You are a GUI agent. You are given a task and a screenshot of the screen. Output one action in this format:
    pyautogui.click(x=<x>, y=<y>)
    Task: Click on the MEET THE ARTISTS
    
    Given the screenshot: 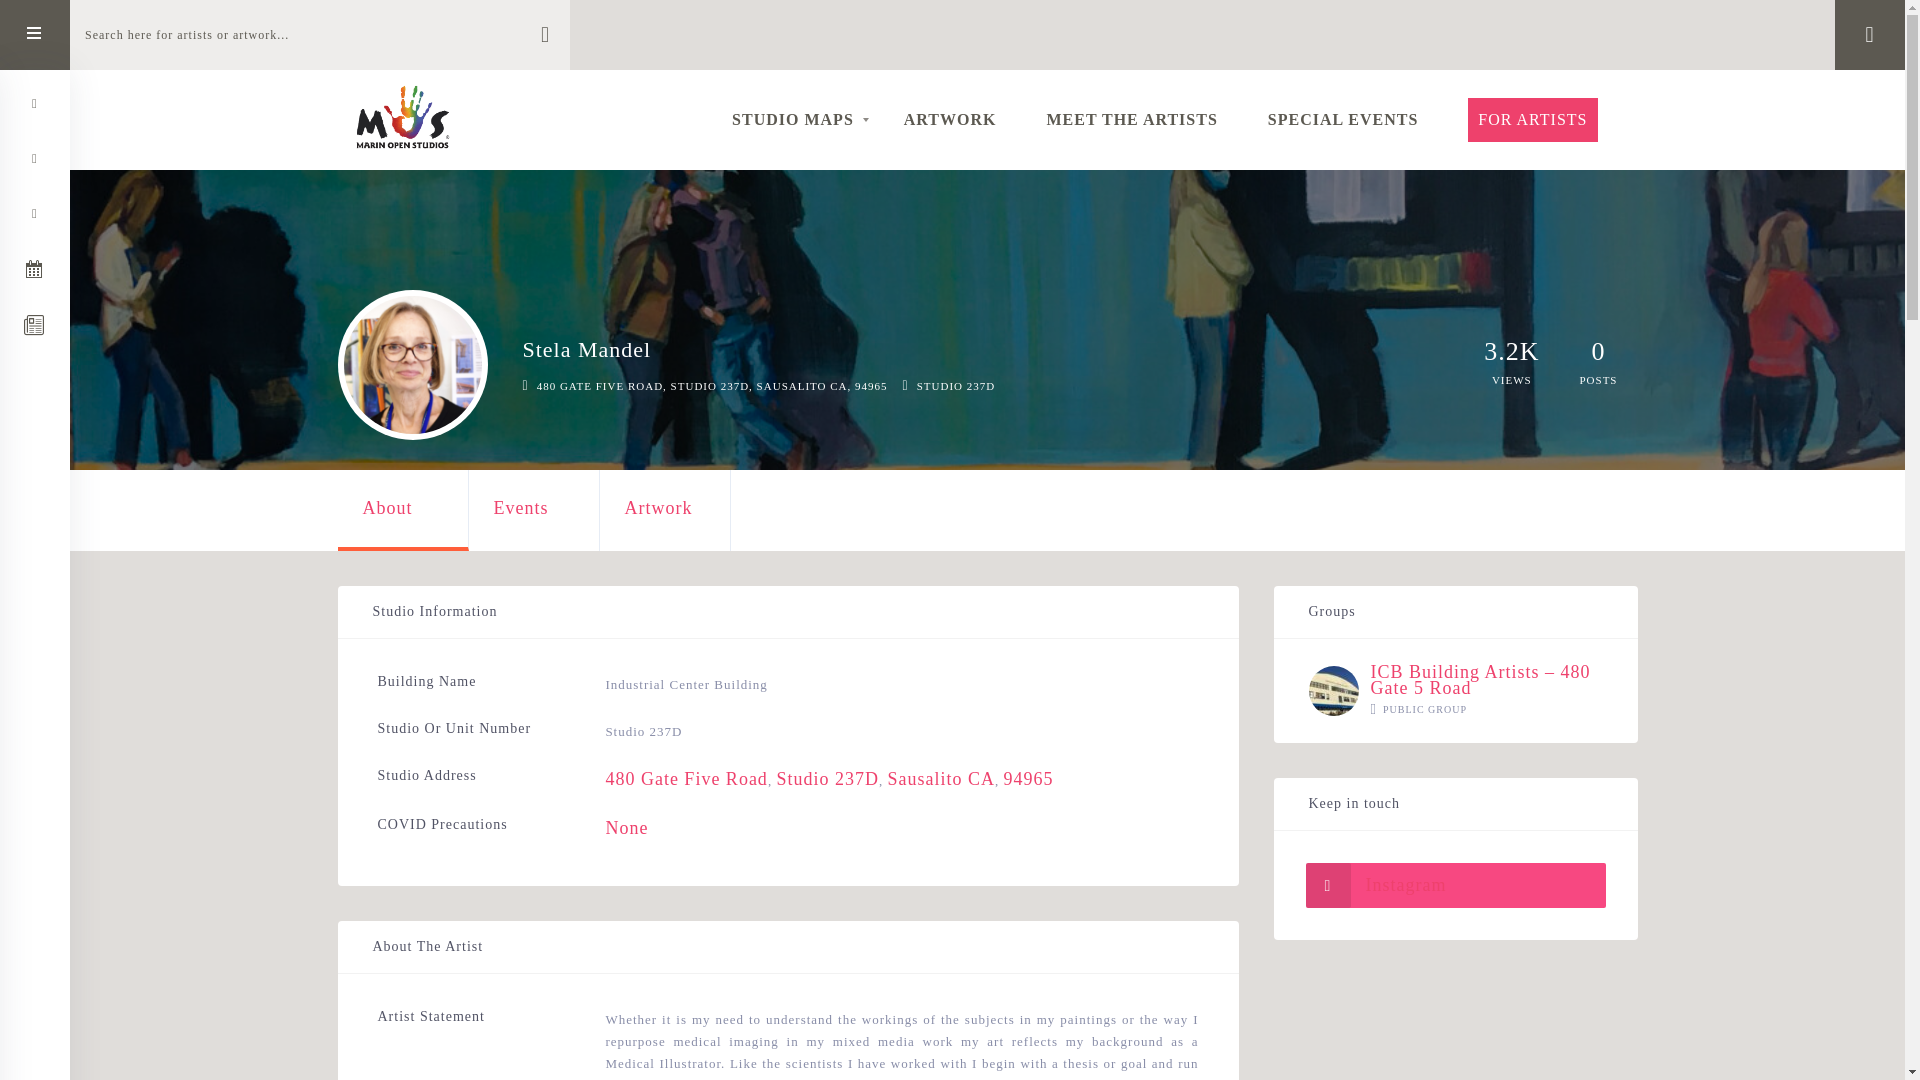 What is the action you would take?
    pyautogui.click(x=1132, y=120)
    